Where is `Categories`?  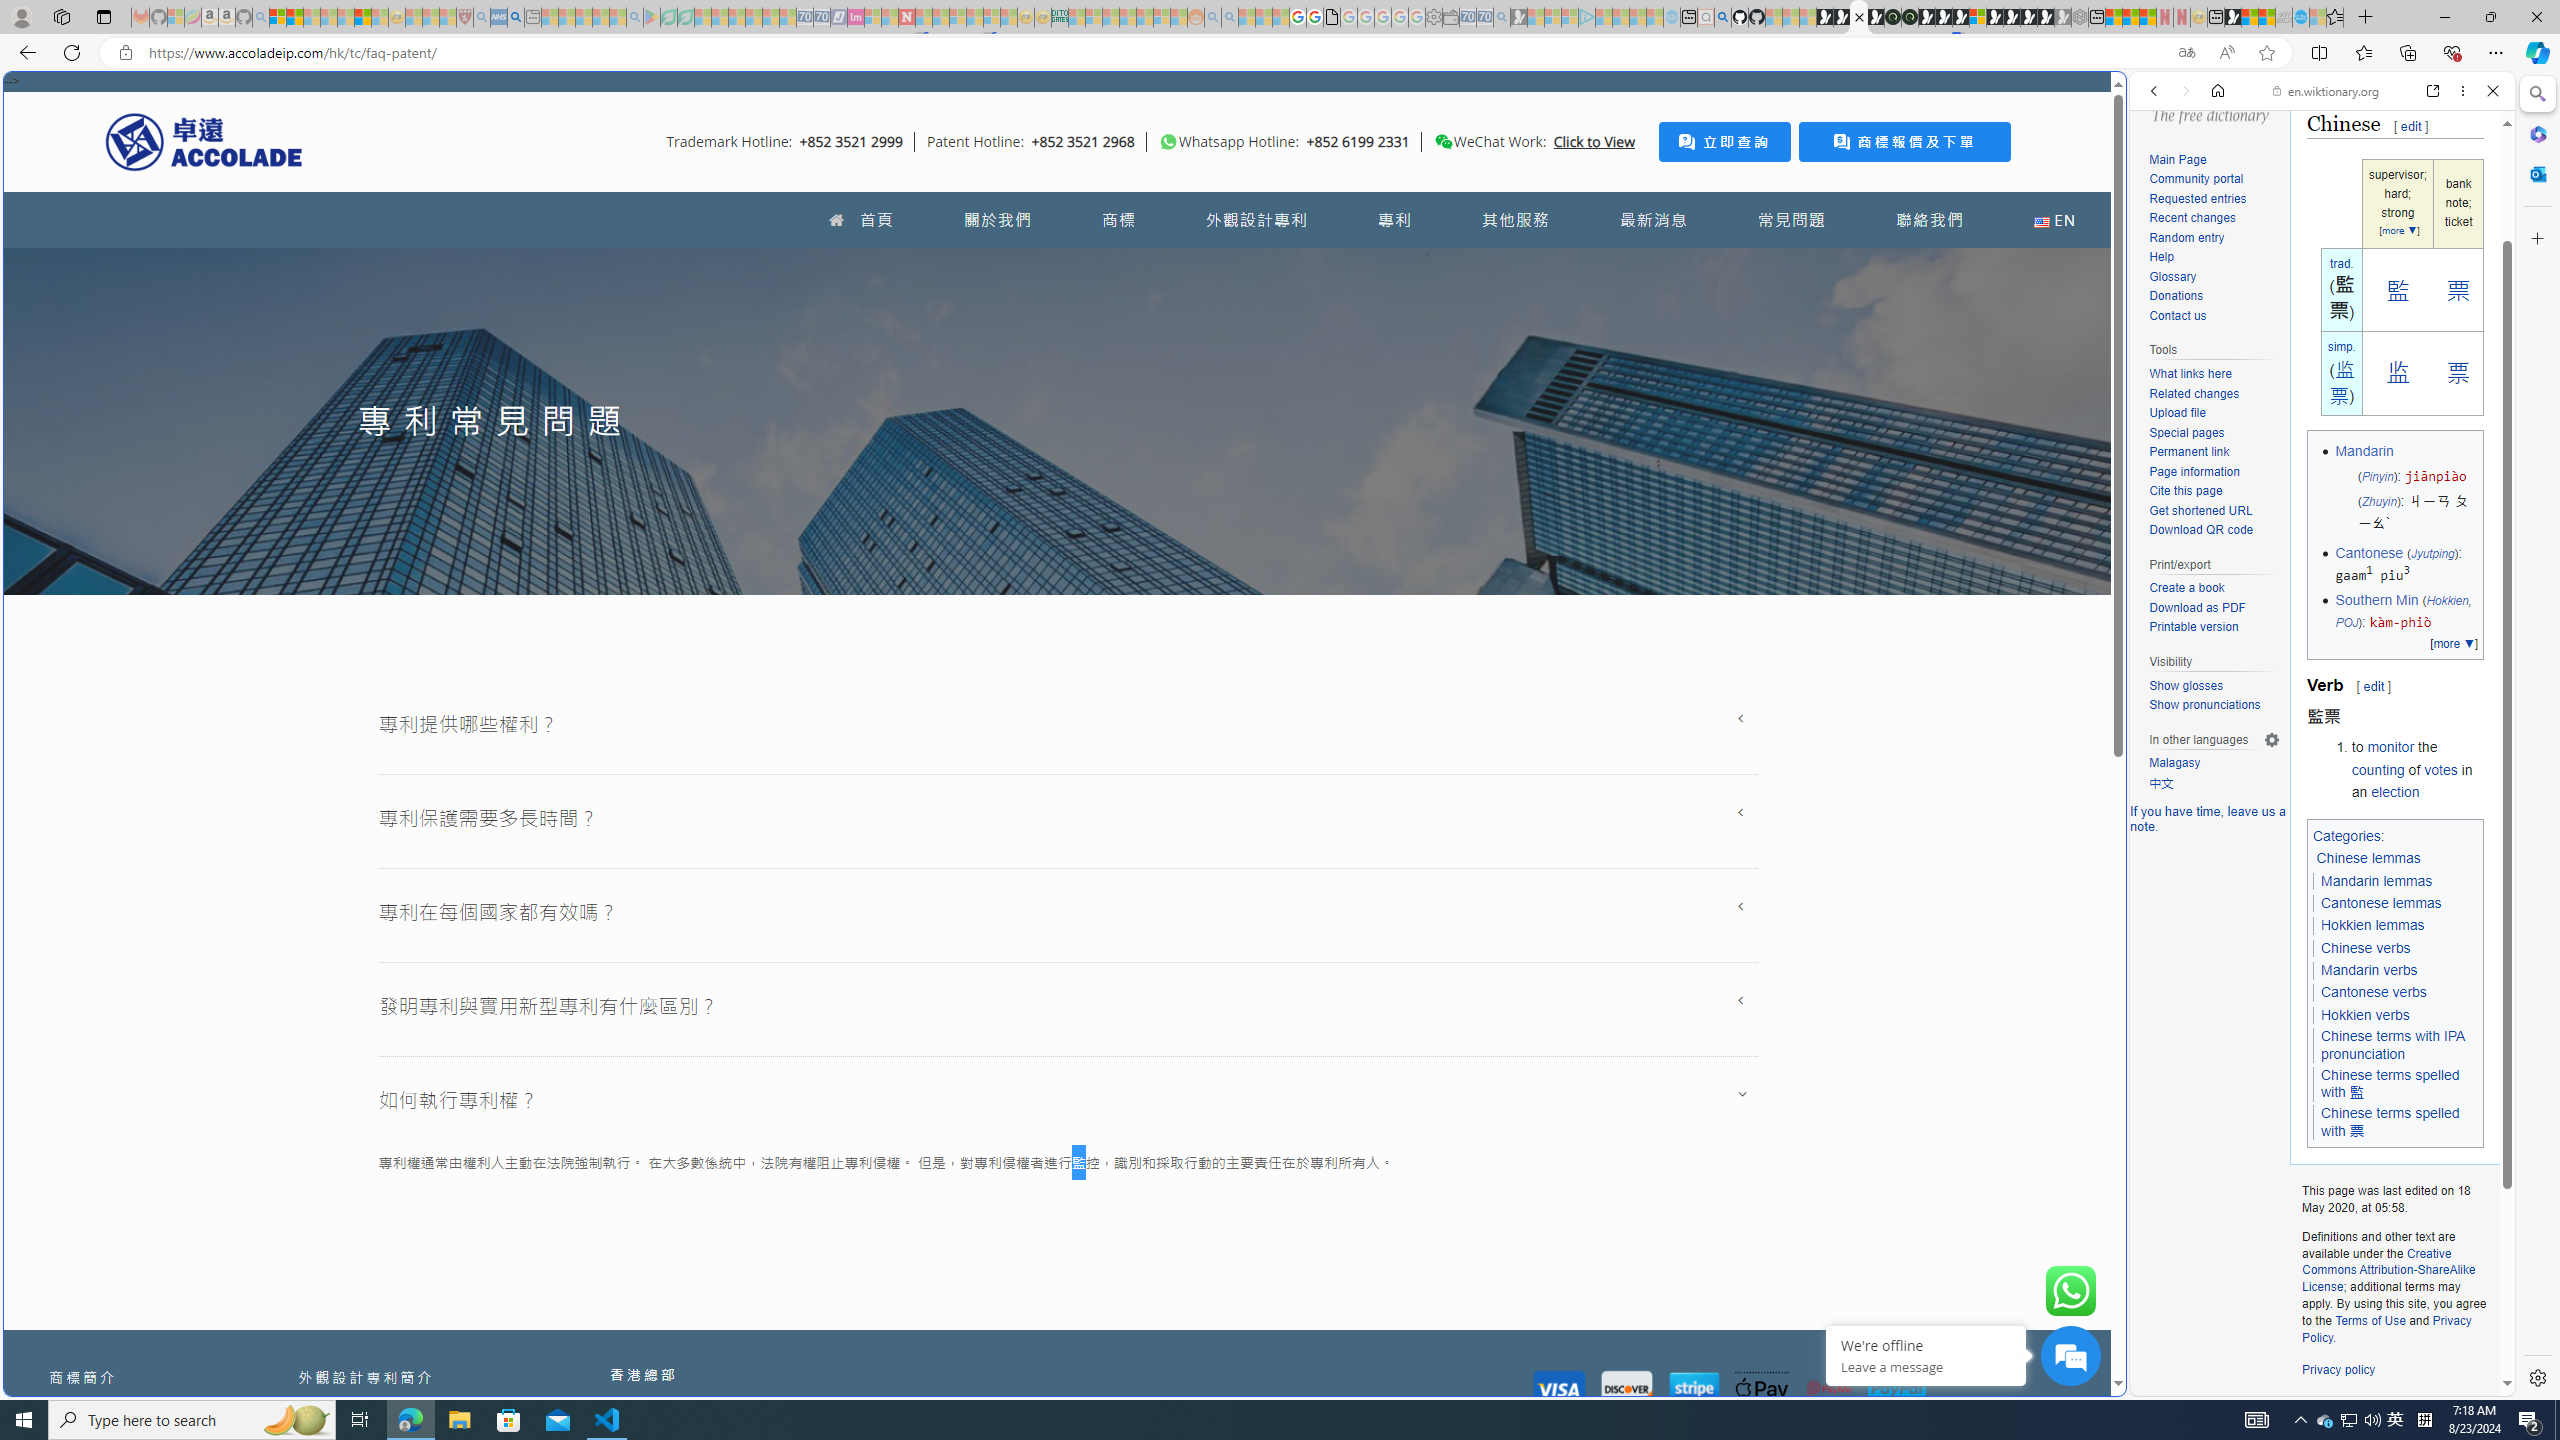 Categories is located at coordinates (2347, 834).